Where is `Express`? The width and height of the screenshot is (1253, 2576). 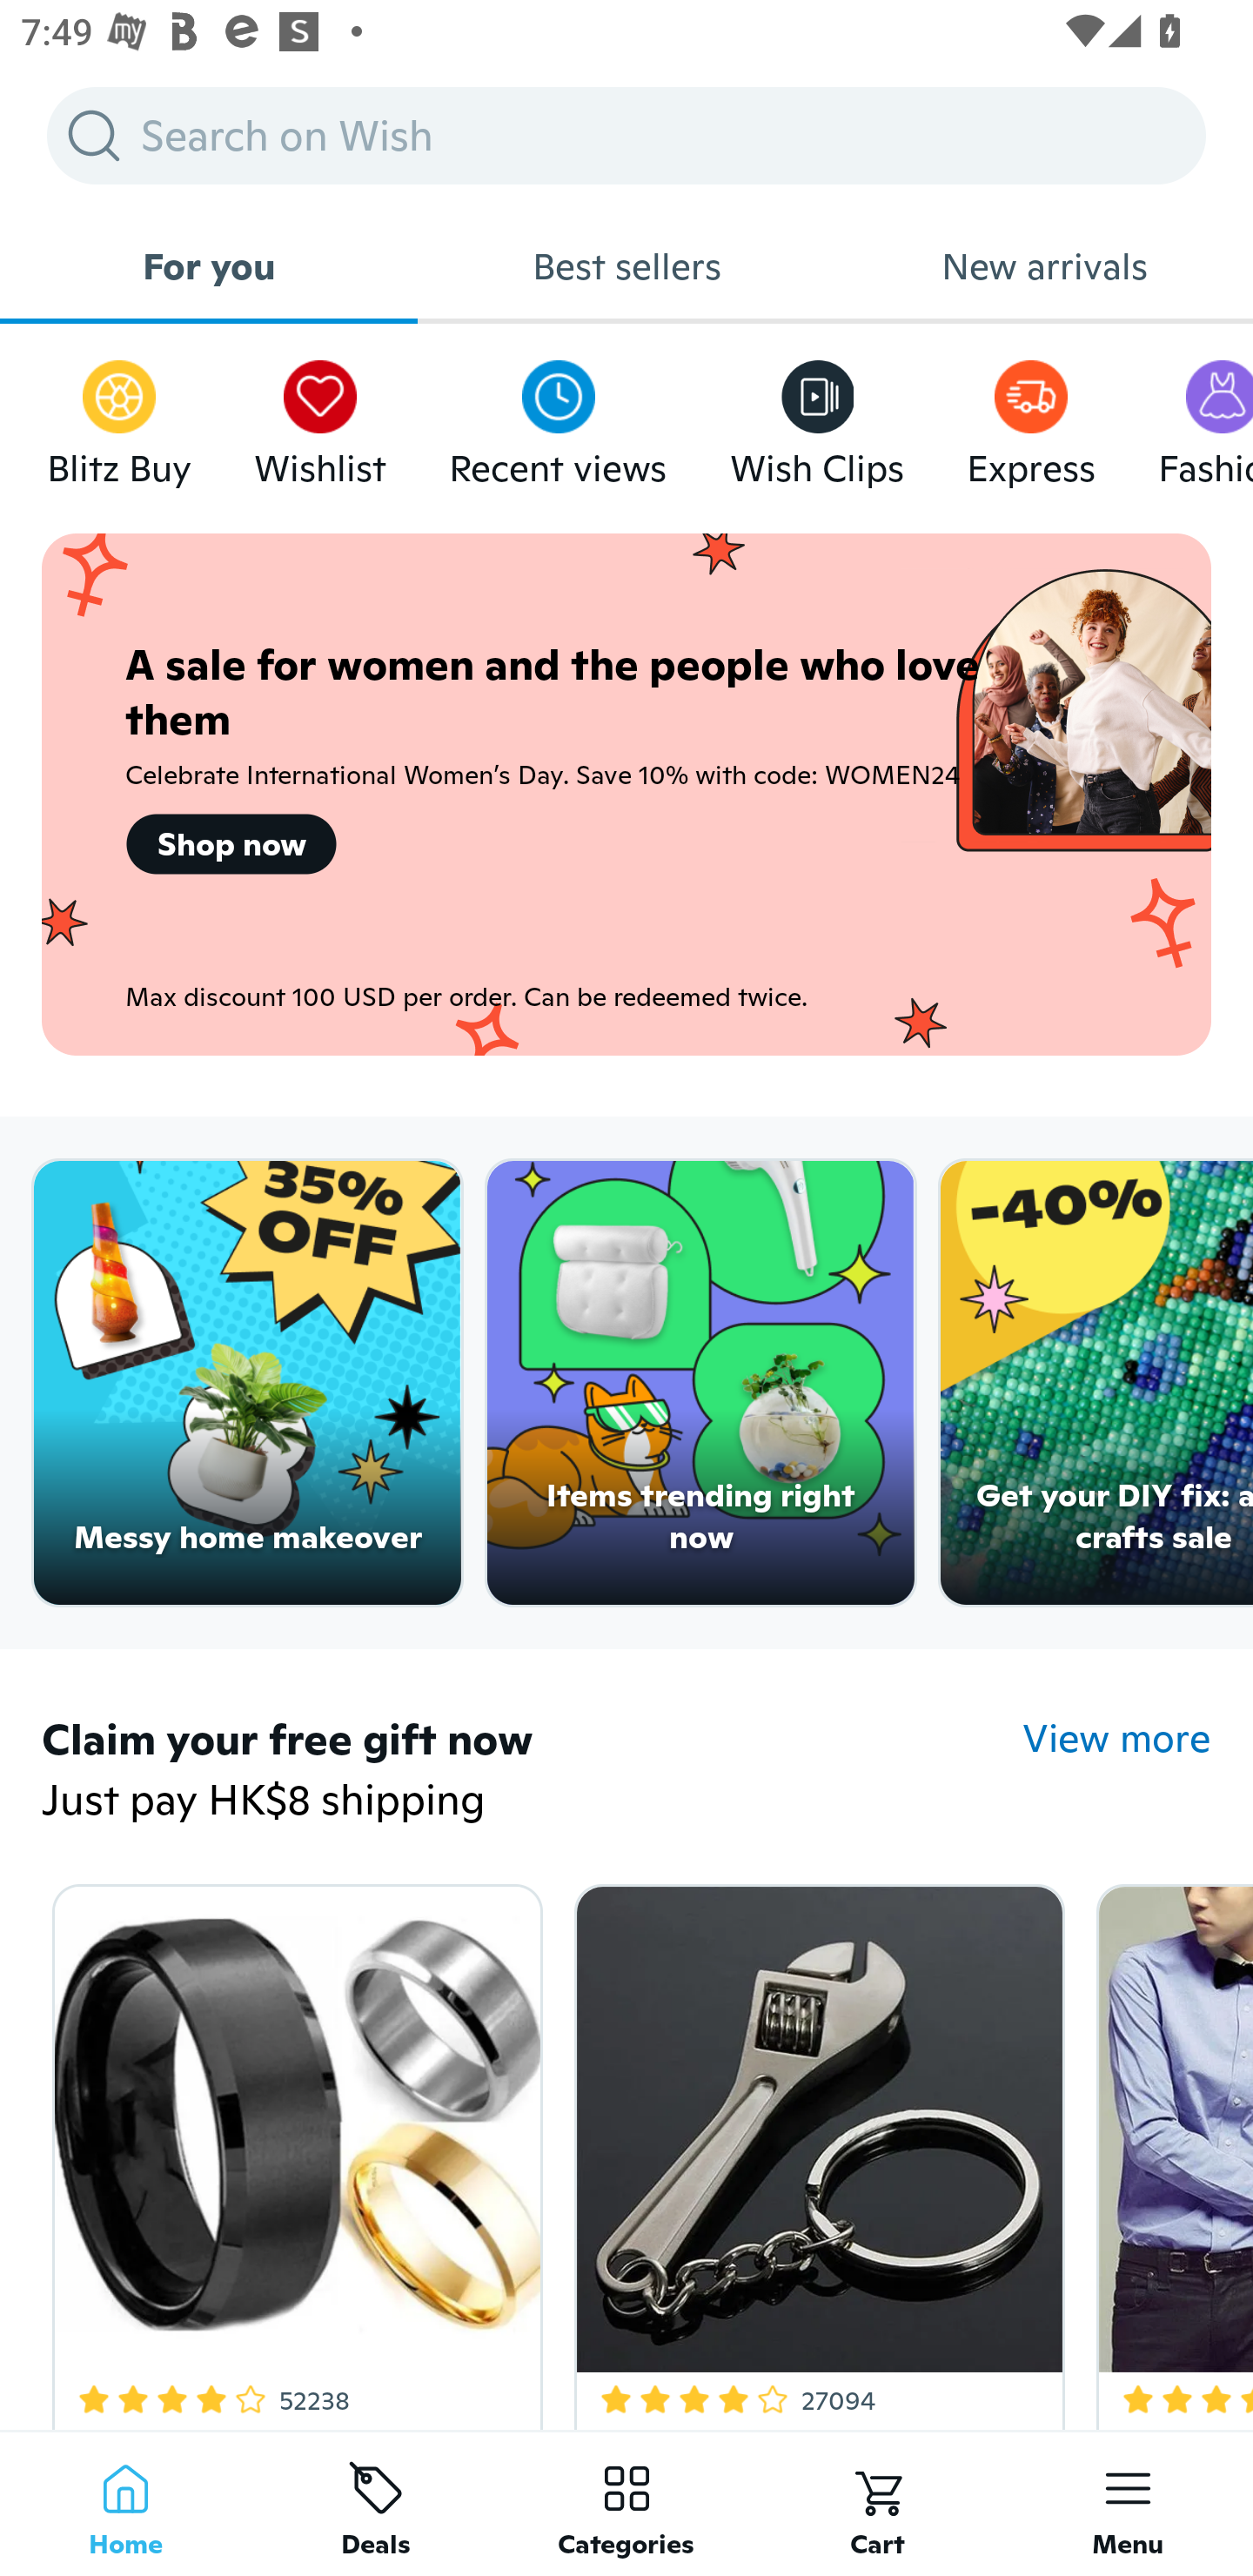 Express is located at coordinates (1030, 416).